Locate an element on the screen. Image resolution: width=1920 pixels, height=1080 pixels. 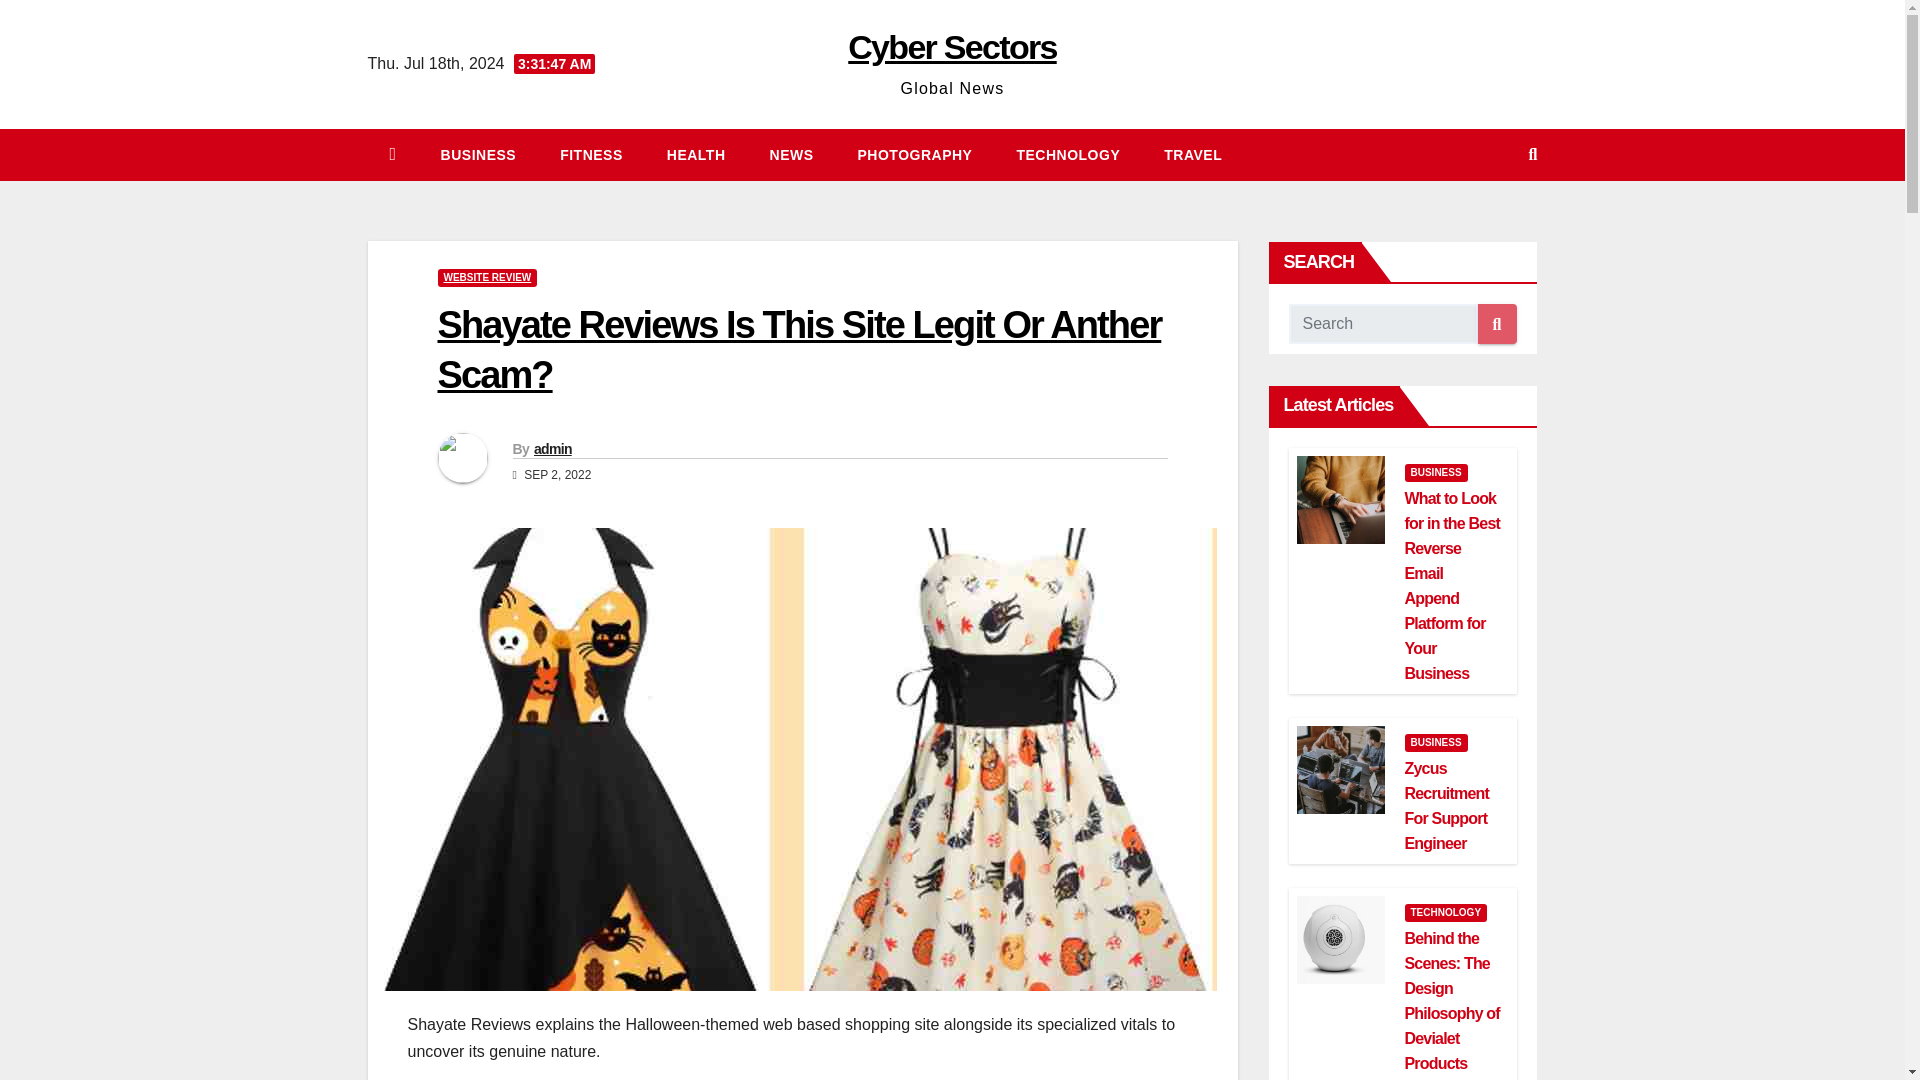
News is located at coordinates (792, 154).